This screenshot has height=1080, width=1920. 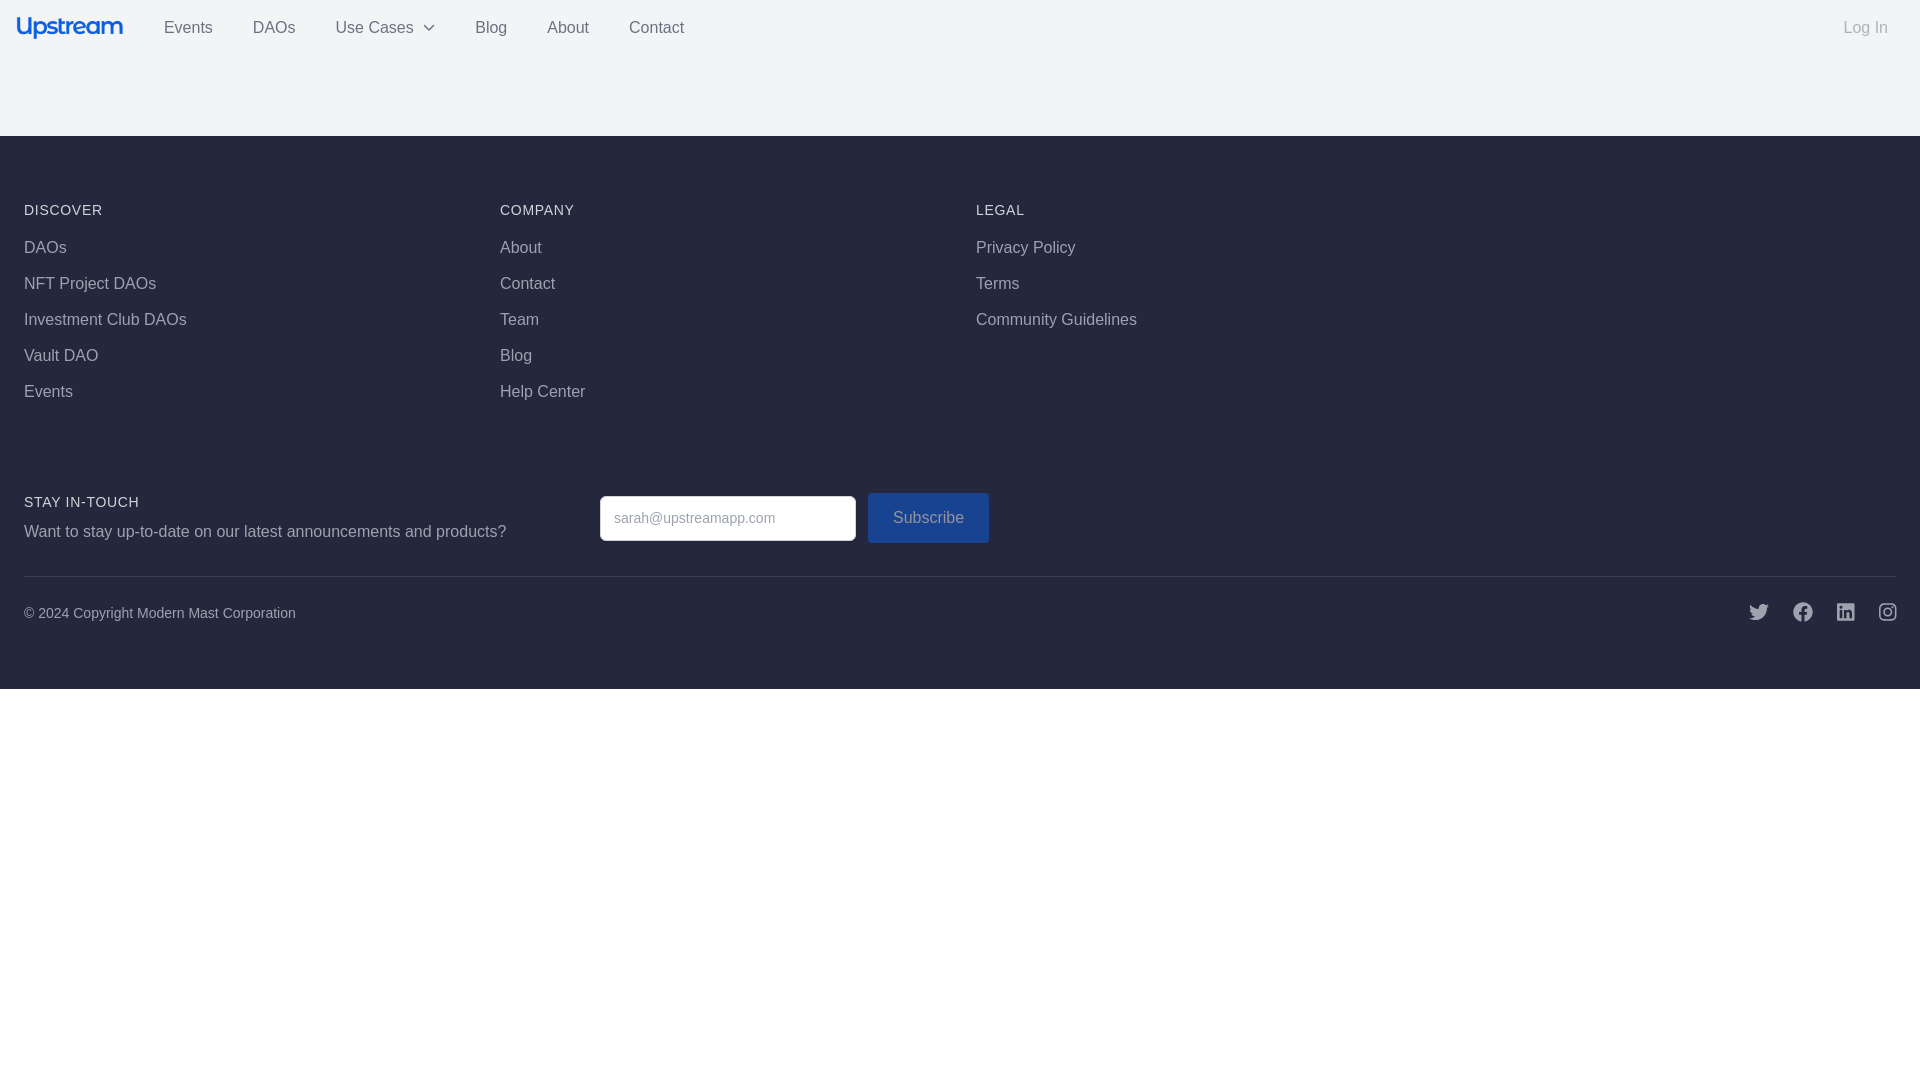 I want to click on Team, so click(x=519, y=320).